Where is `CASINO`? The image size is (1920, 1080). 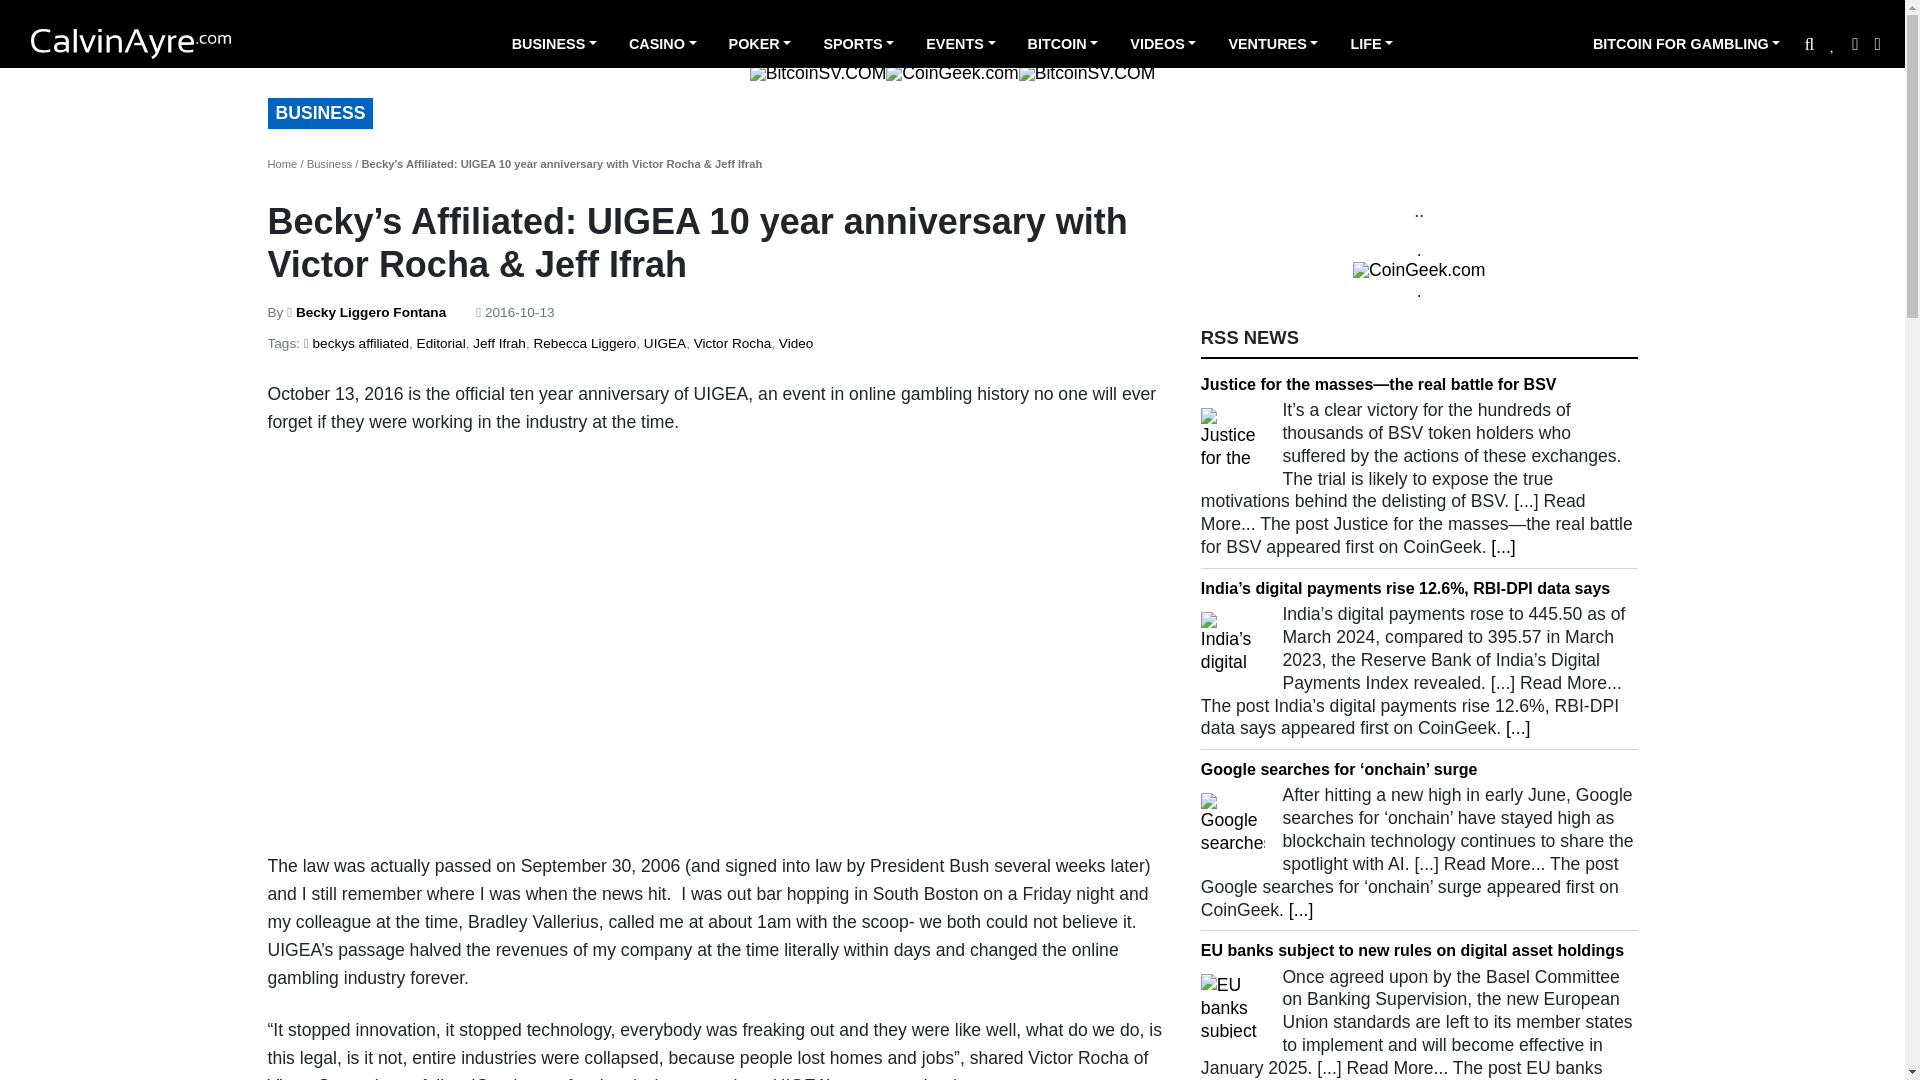
CASINO is located at coordinates (662, 46).